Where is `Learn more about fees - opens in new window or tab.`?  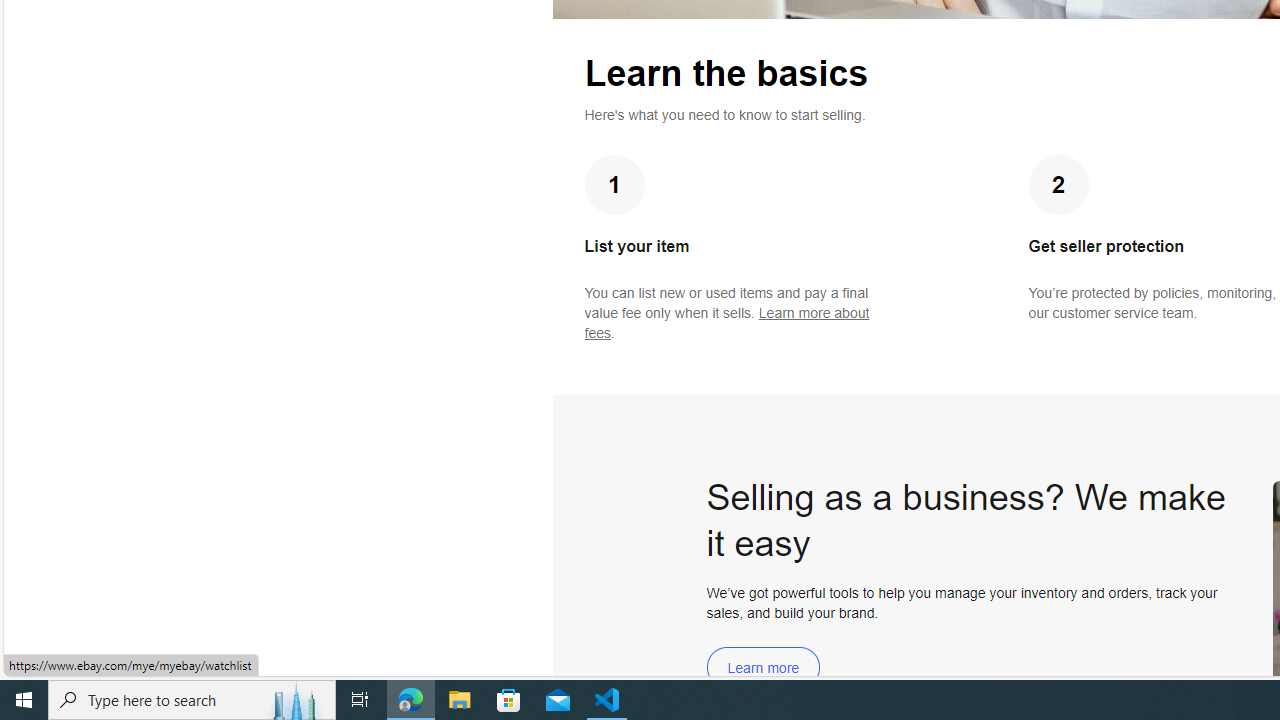
Learn more about fees - opens in new window or tab. is located at coordinates (726, 323).